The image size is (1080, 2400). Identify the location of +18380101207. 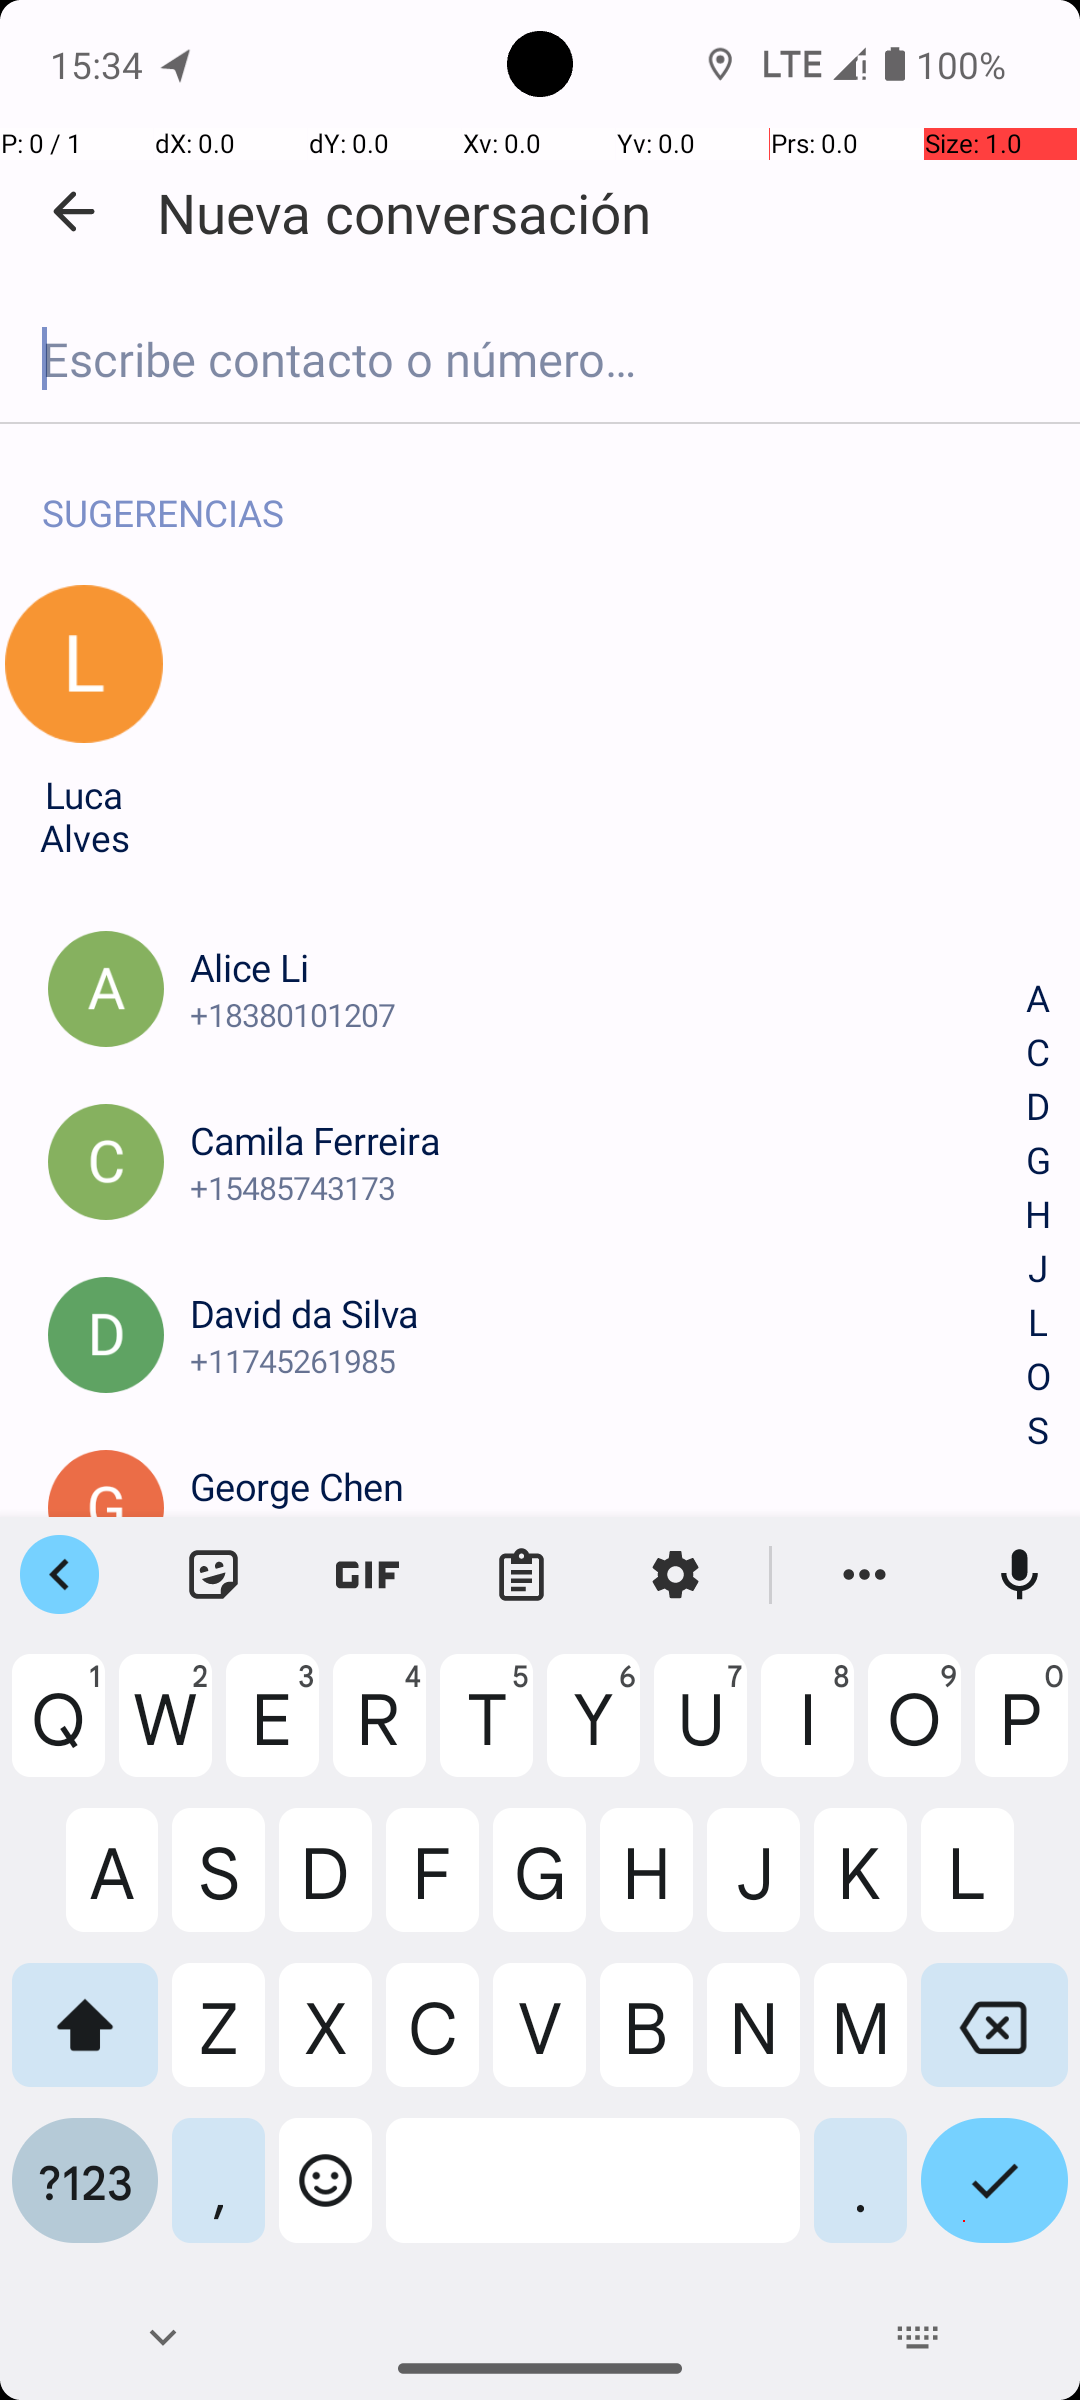
(608, 1014).